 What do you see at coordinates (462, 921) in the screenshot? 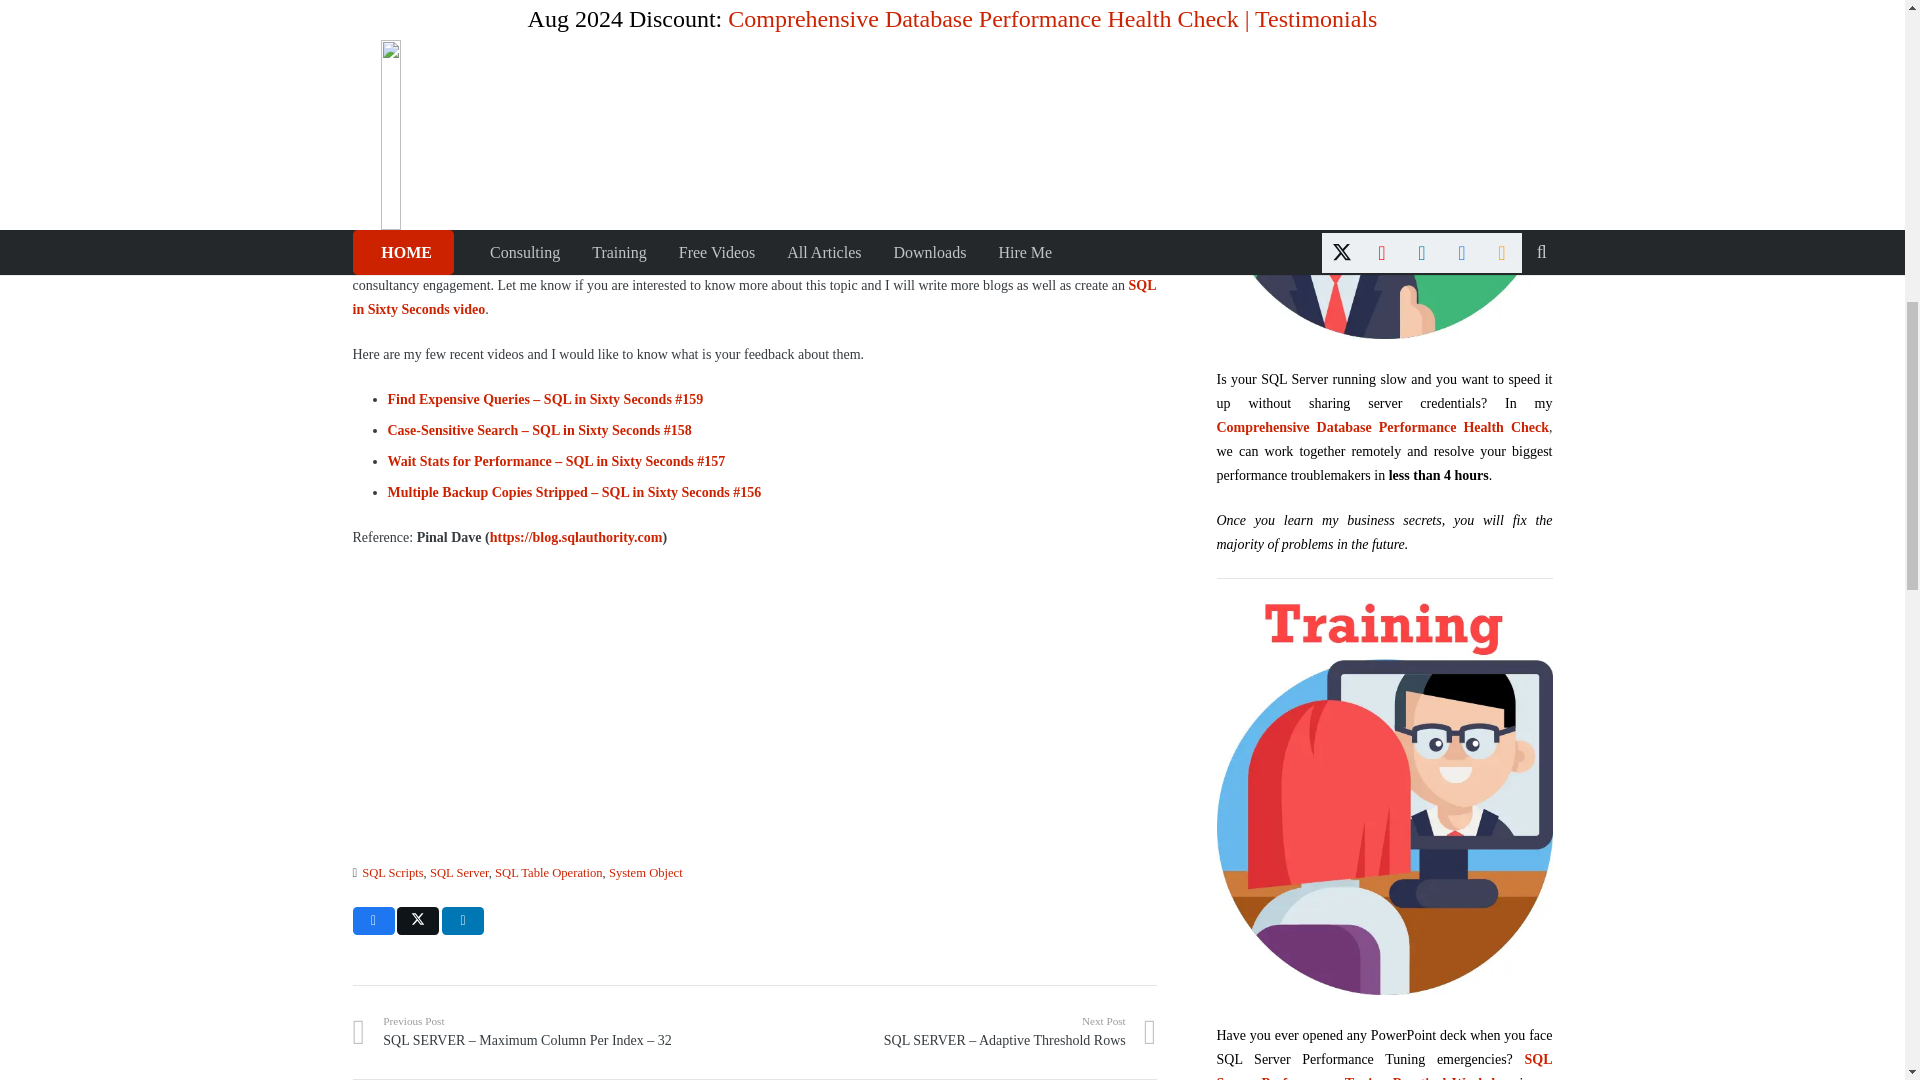
I see `Share this` at bounding box center [462, 921].